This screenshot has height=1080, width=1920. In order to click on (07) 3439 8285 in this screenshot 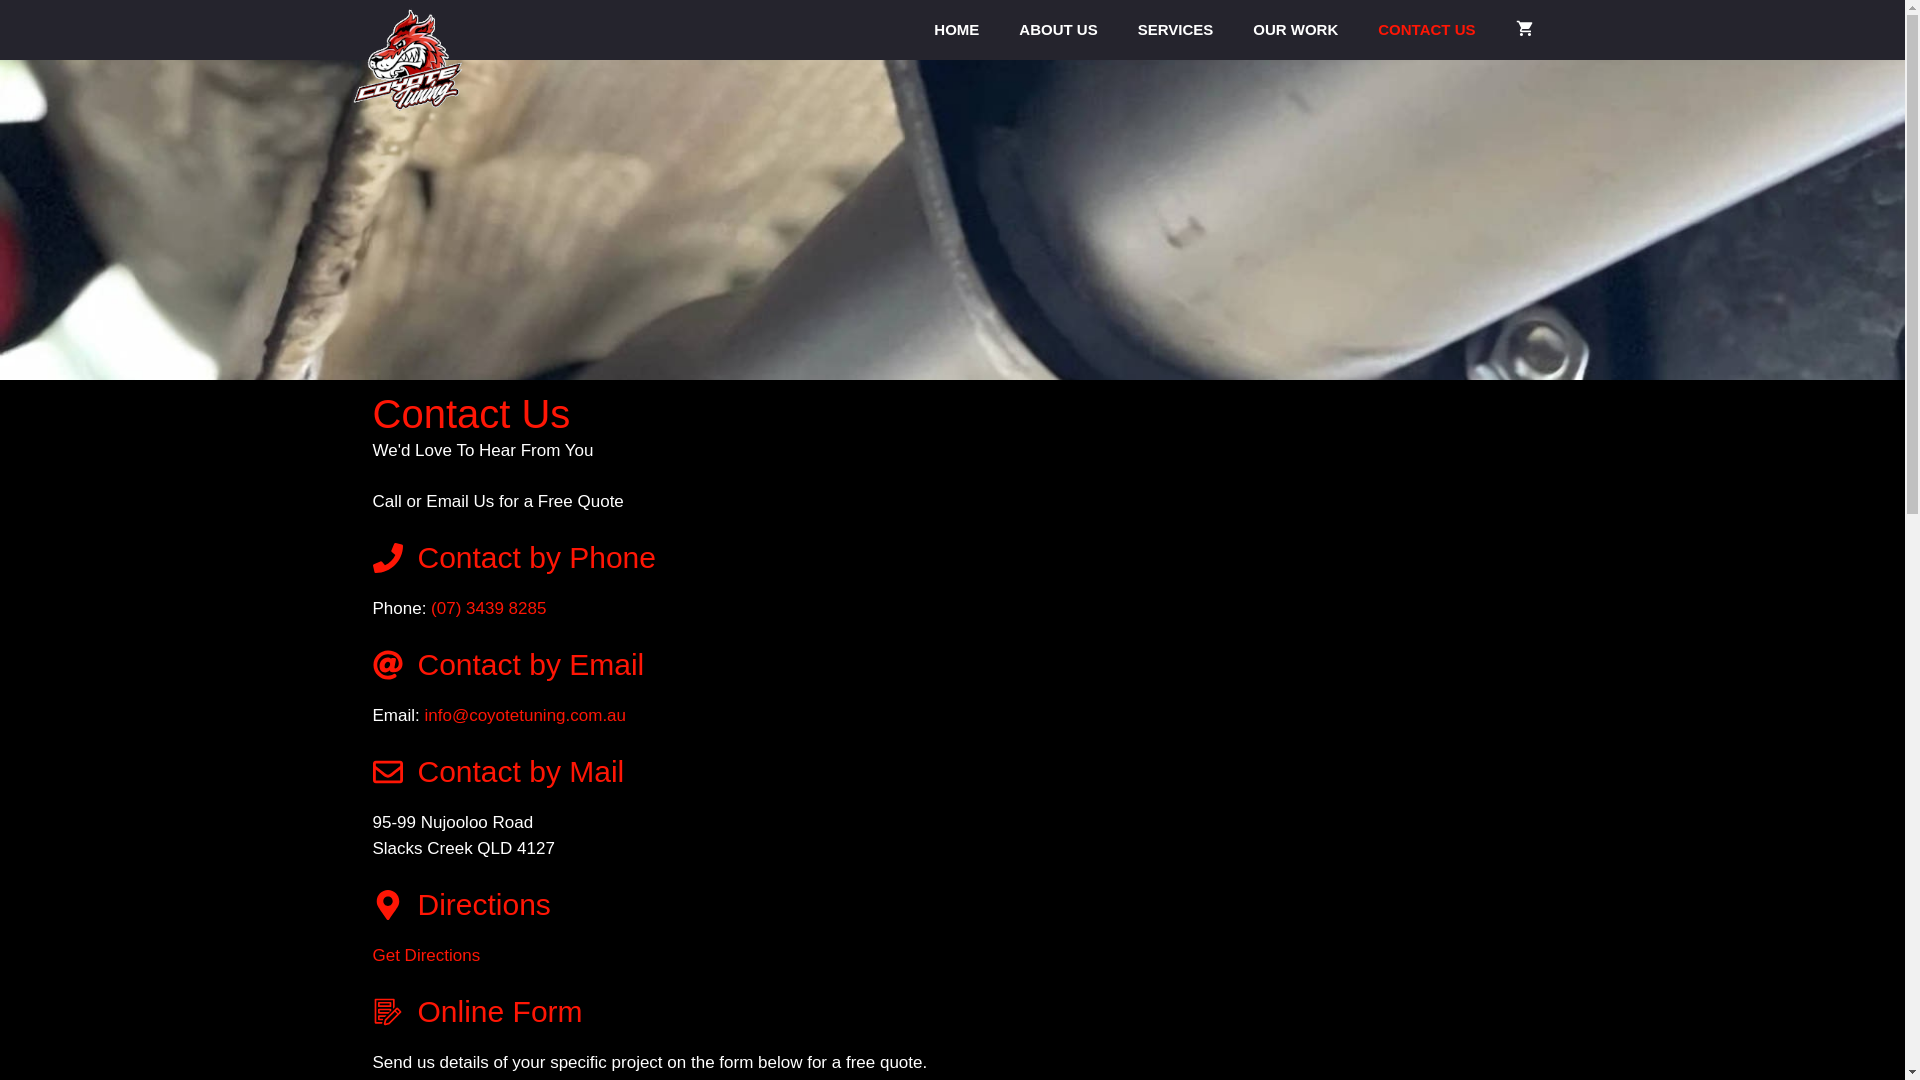, I will do `click(488, 608)`.